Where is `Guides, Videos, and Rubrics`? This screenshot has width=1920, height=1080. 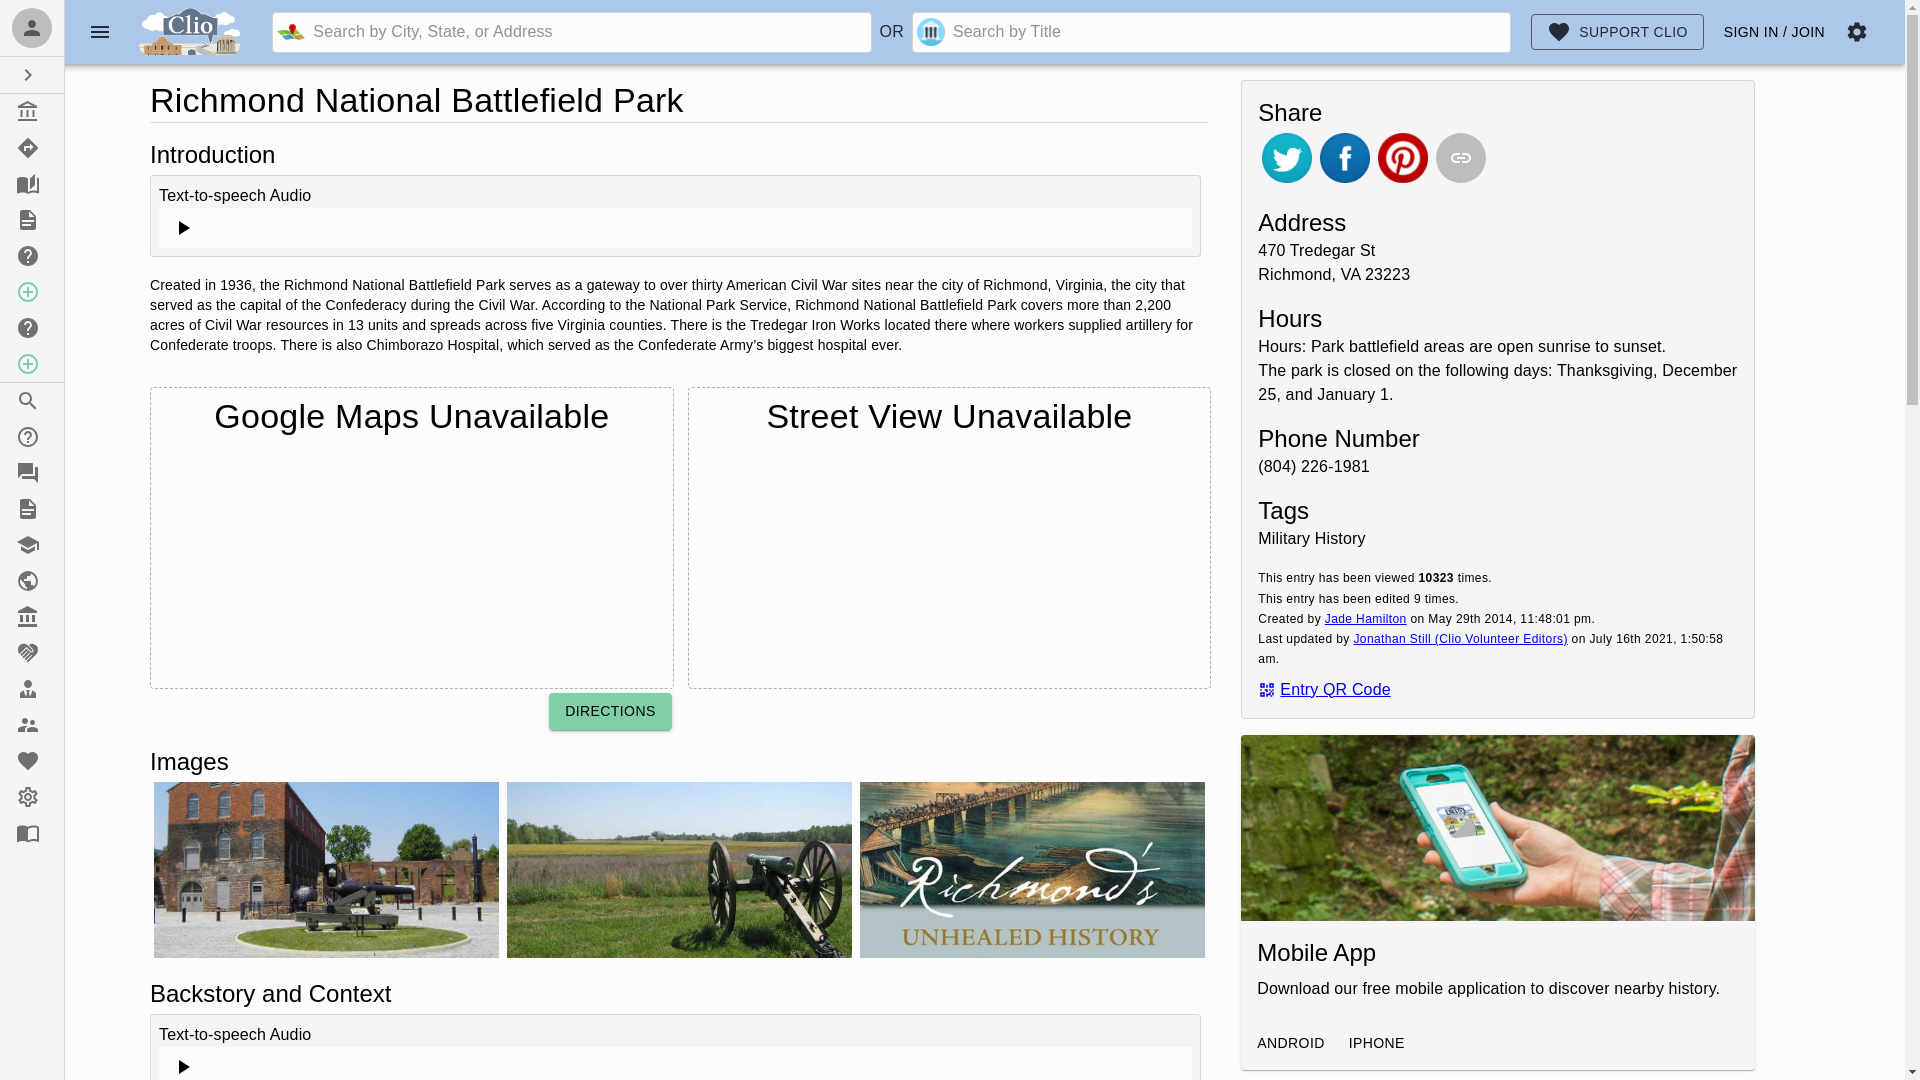
Guides, Videos, and Rubrics is located at coordinates (32, 509).